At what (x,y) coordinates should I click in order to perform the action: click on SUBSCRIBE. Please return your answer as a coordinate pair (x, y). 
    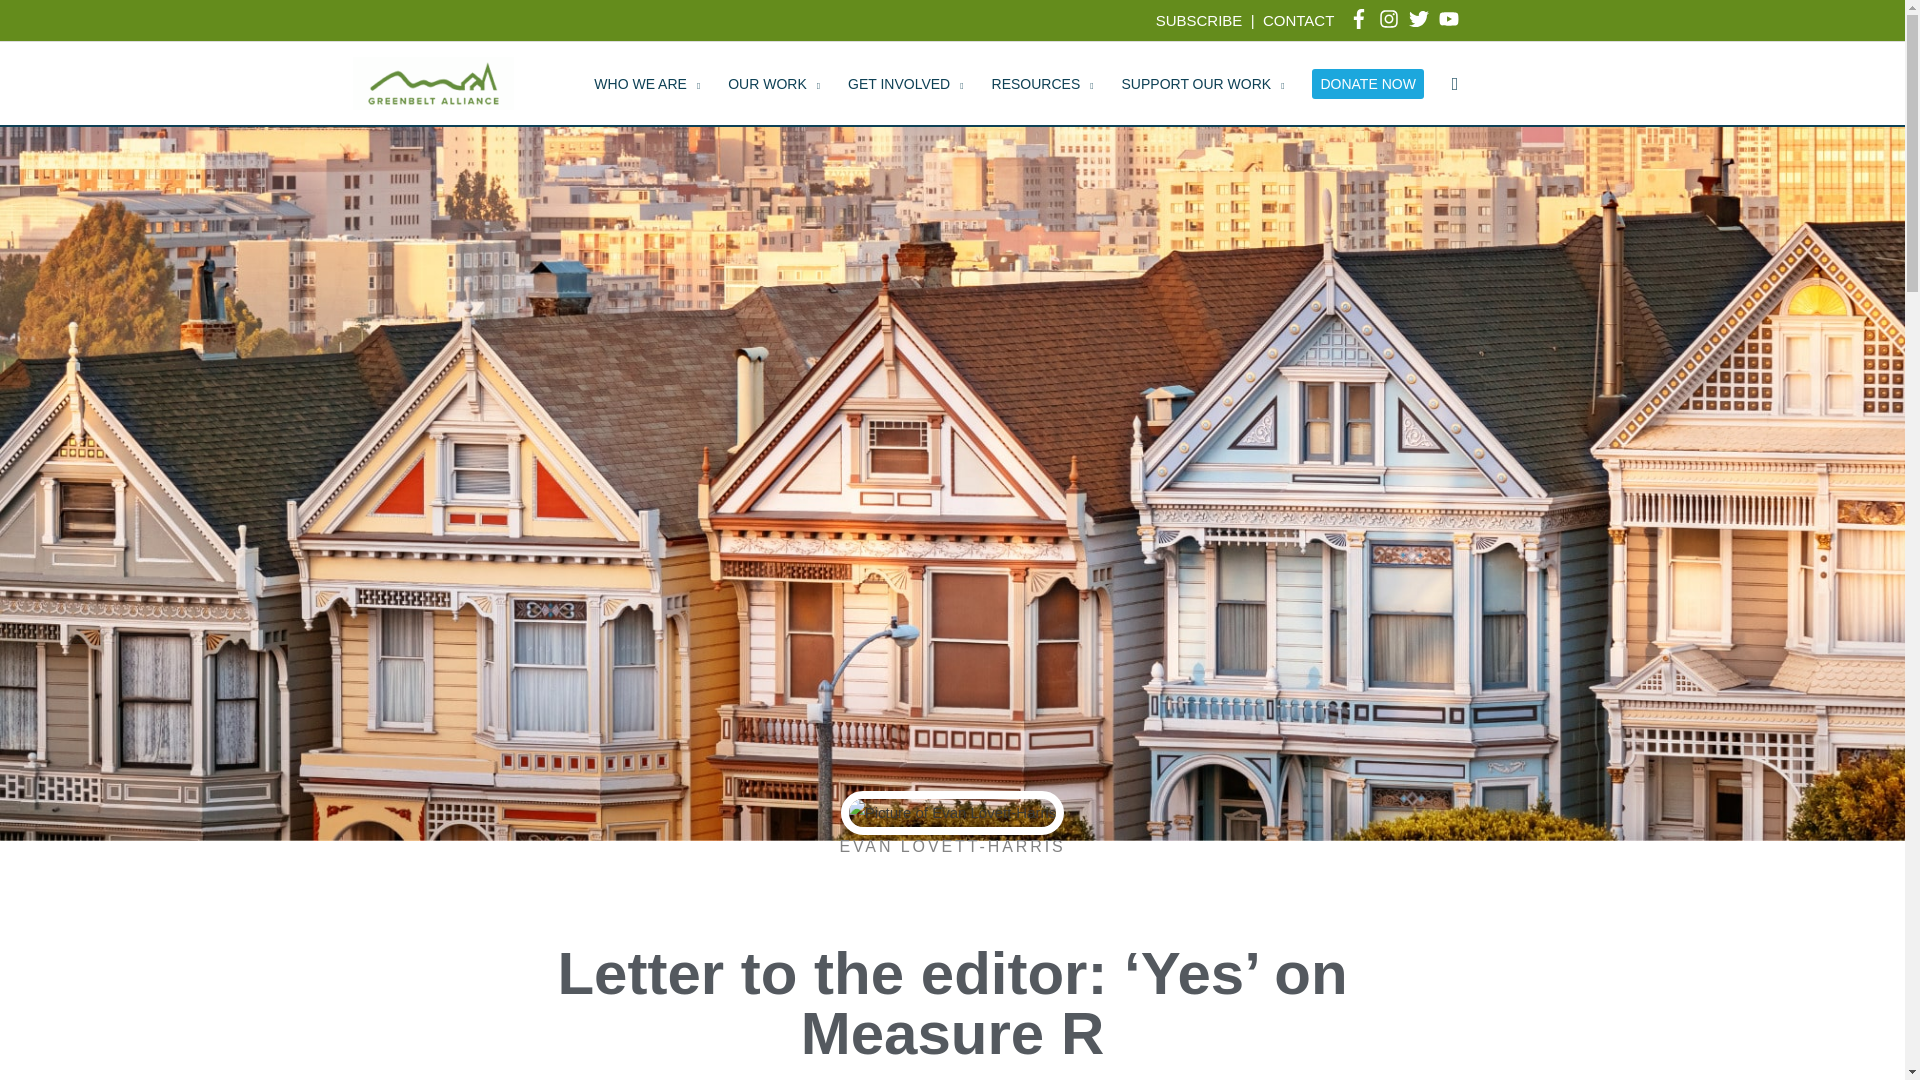
    Looking at the image, I should click on (1198, 20).